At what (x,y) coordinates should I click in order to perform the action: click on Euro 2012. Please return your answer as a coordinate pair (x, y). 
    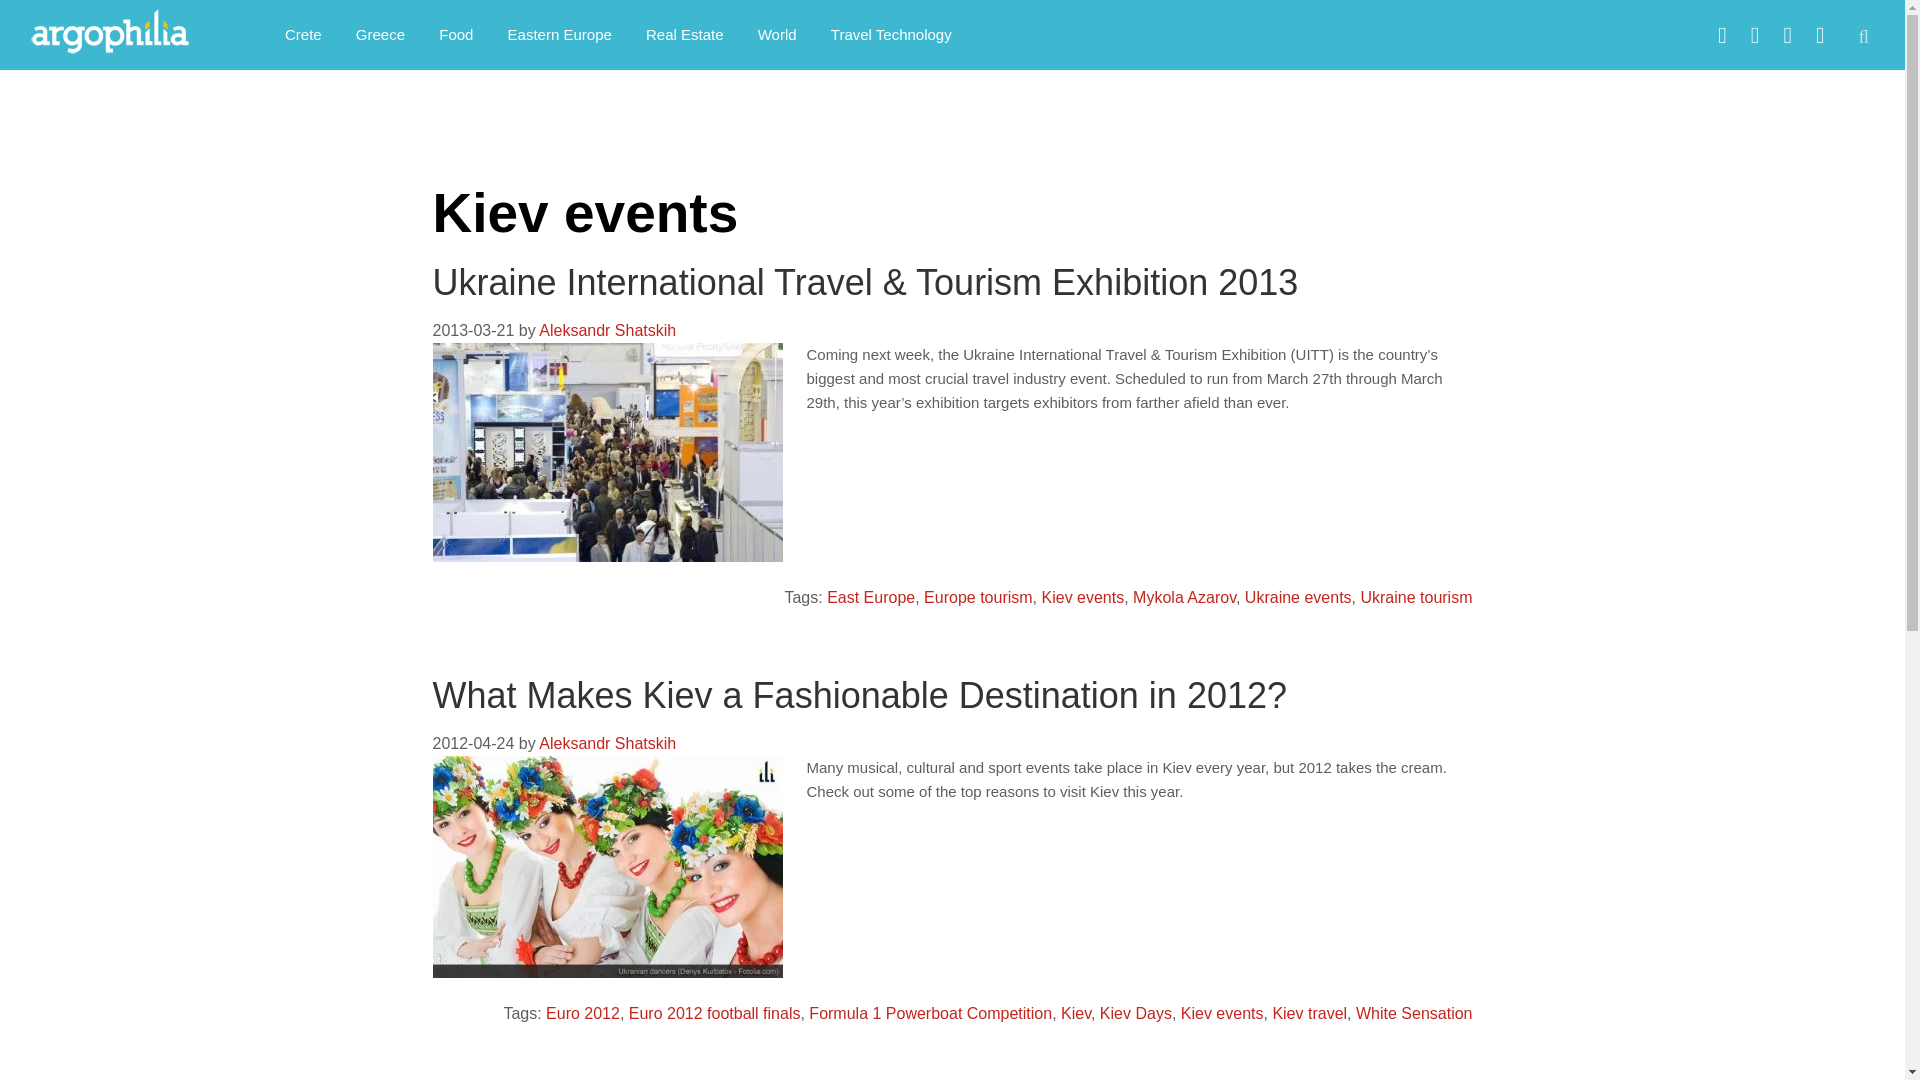
    Looking at the image, I should click on (582, 1013).